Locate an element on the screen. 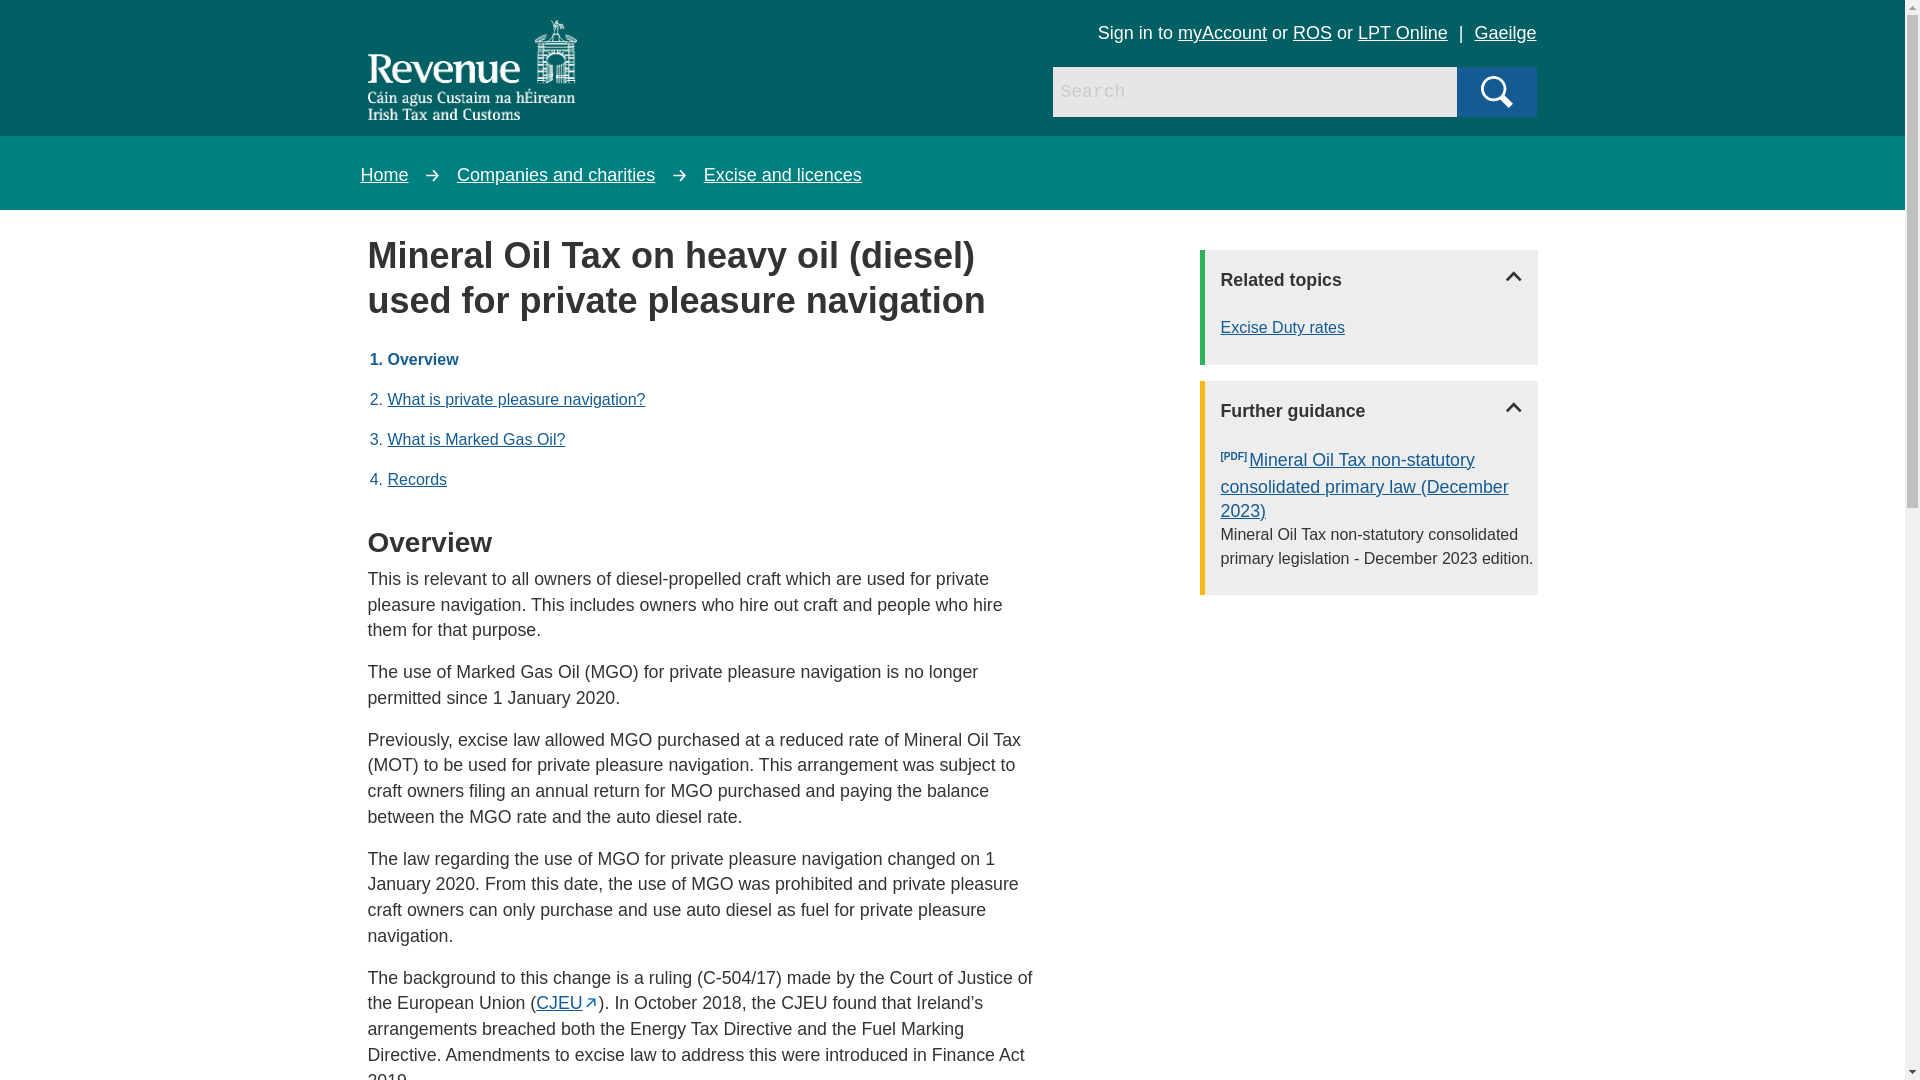 This screenshot has height=1080, width=1920. Further guidance is located at coordinates (1371, 410).